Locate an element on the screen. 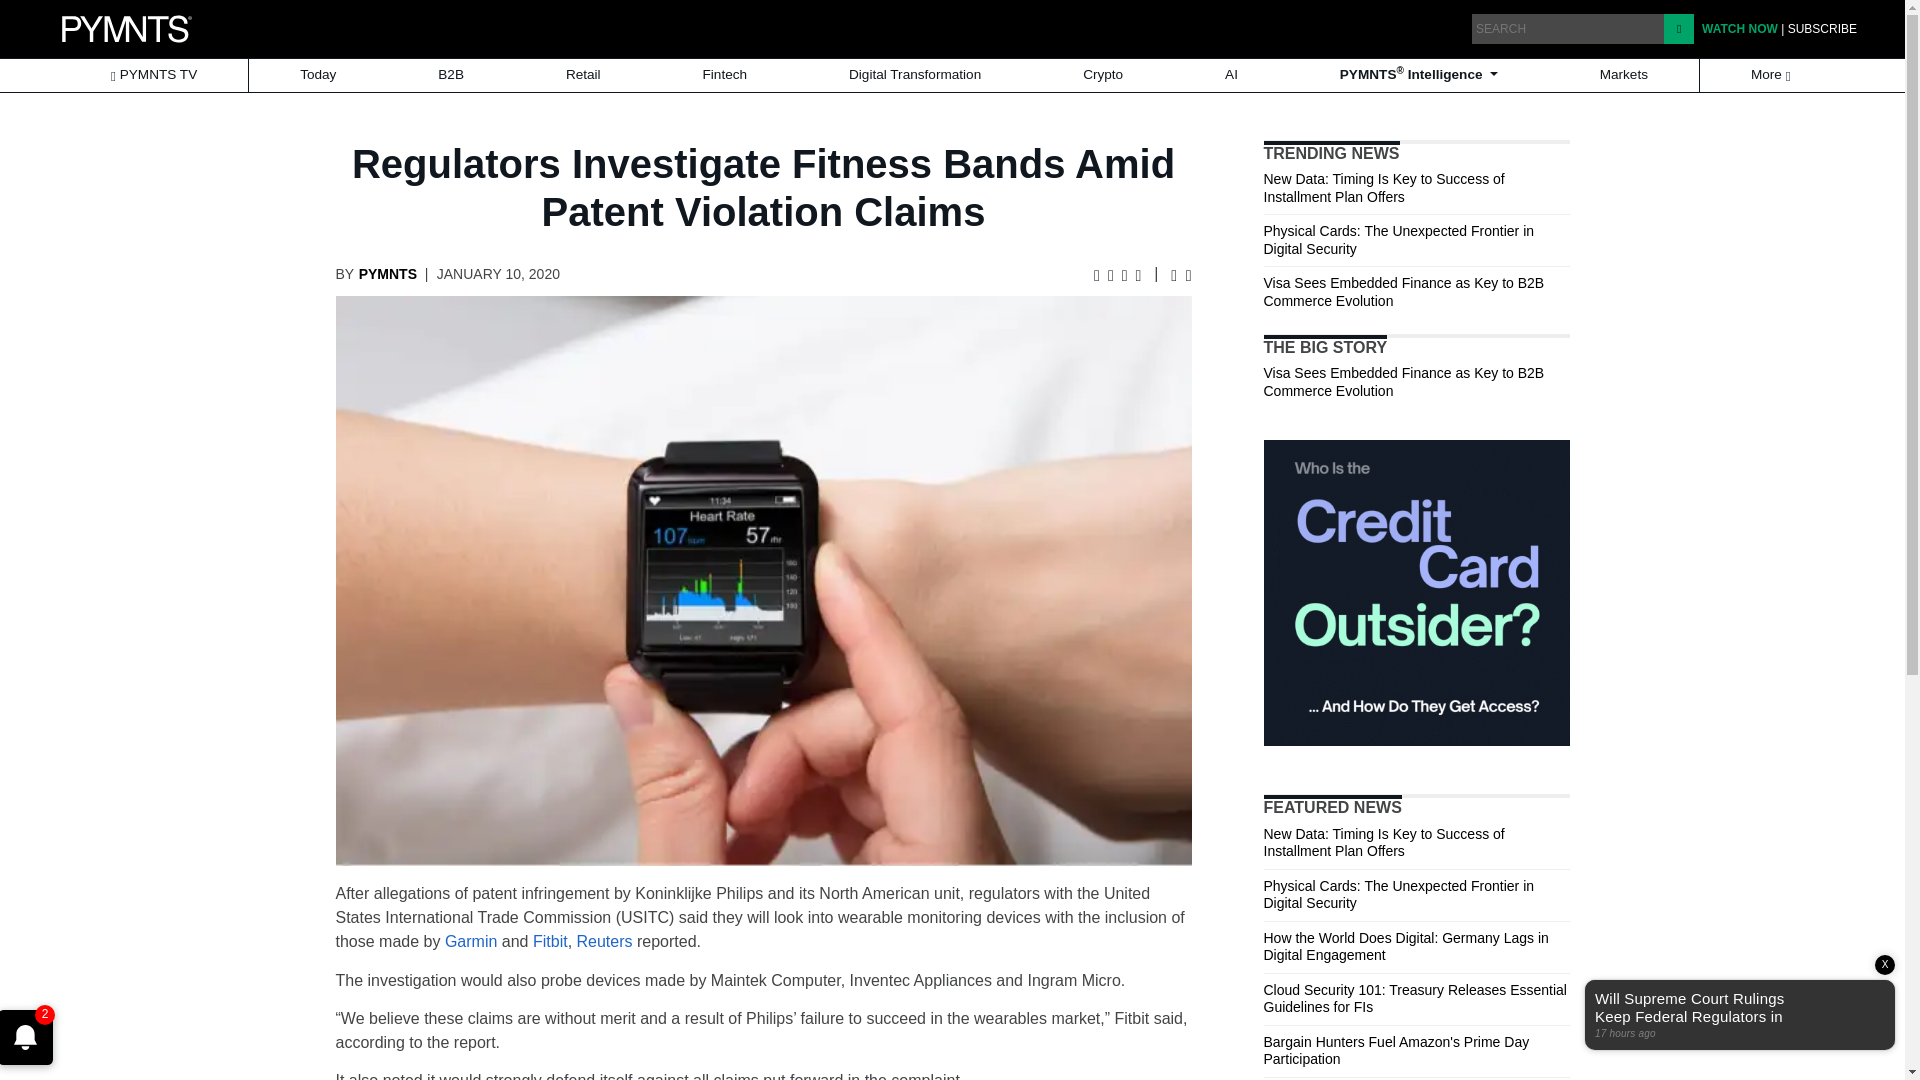  Digital Transformation is located at coordinates (915, 75).